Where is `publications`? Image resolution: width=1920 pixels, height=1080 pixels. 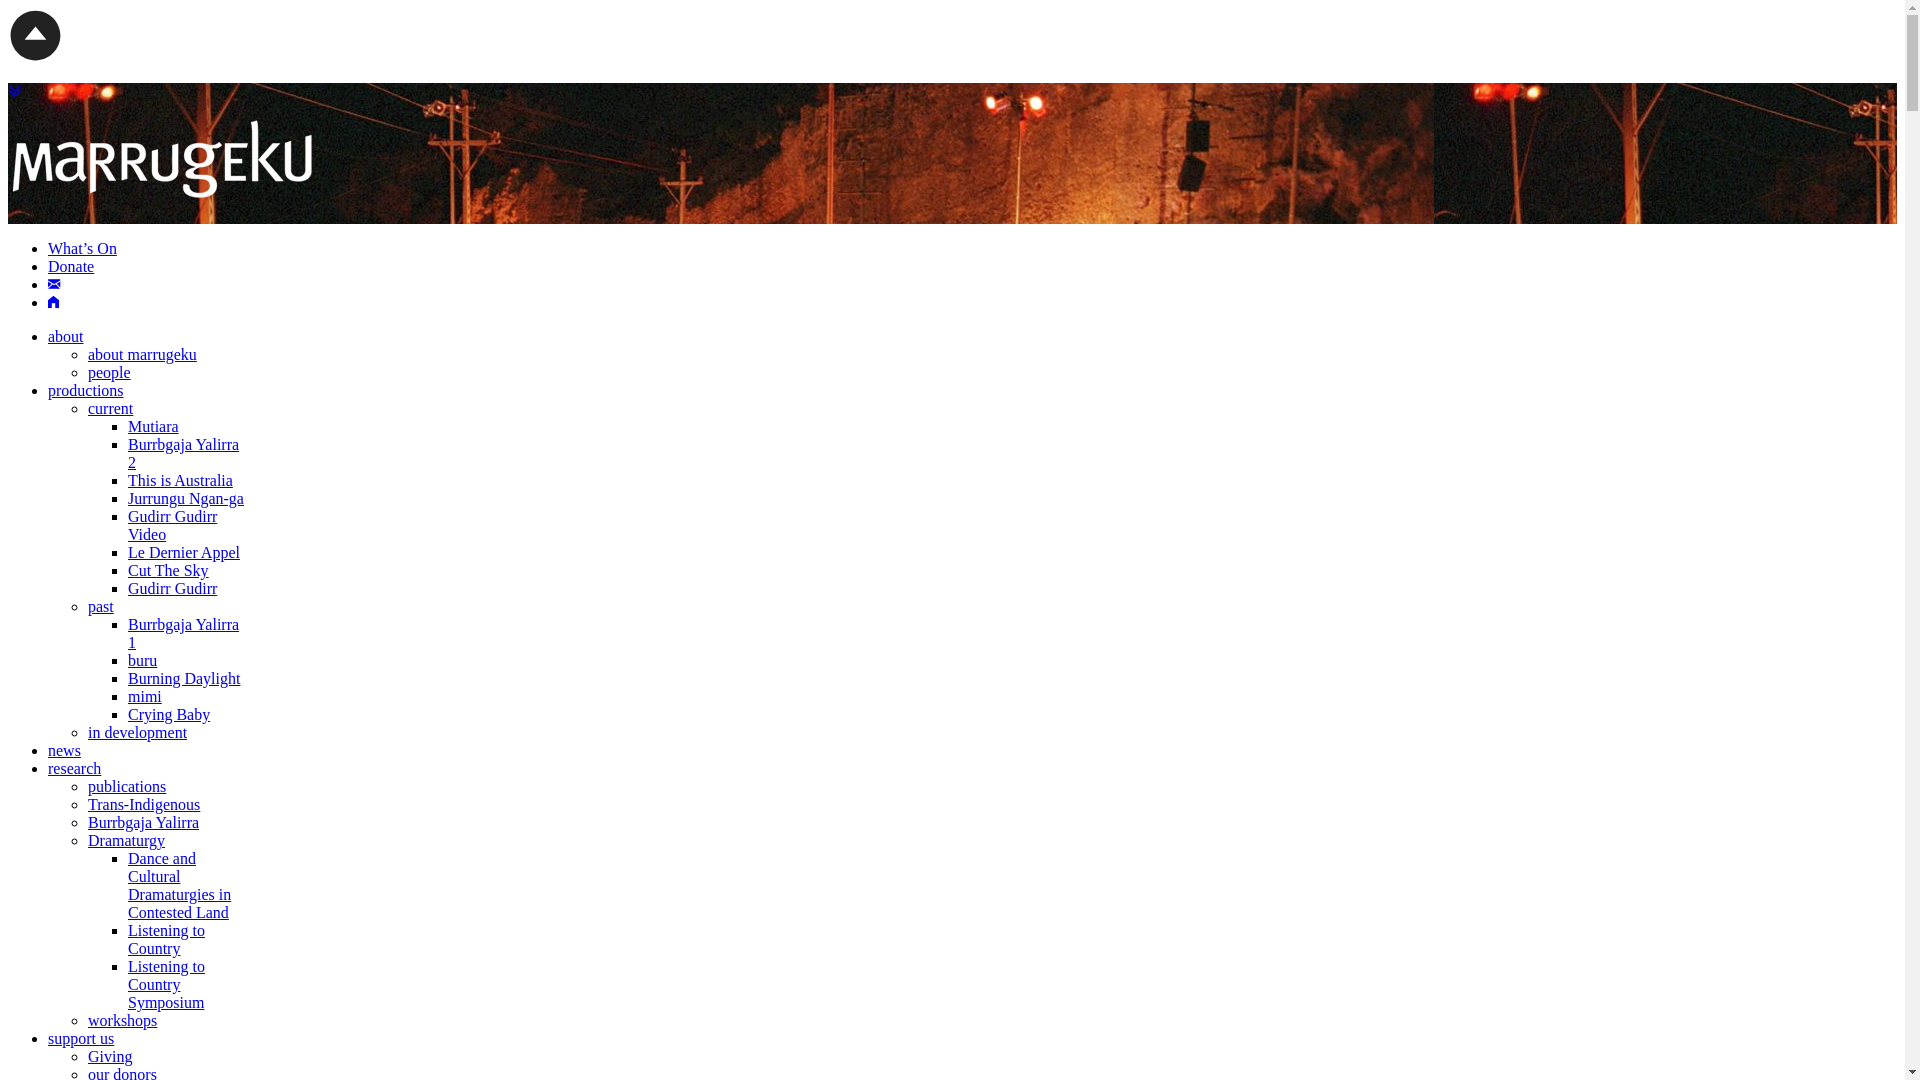 publications is located at coordinates (127, 786).